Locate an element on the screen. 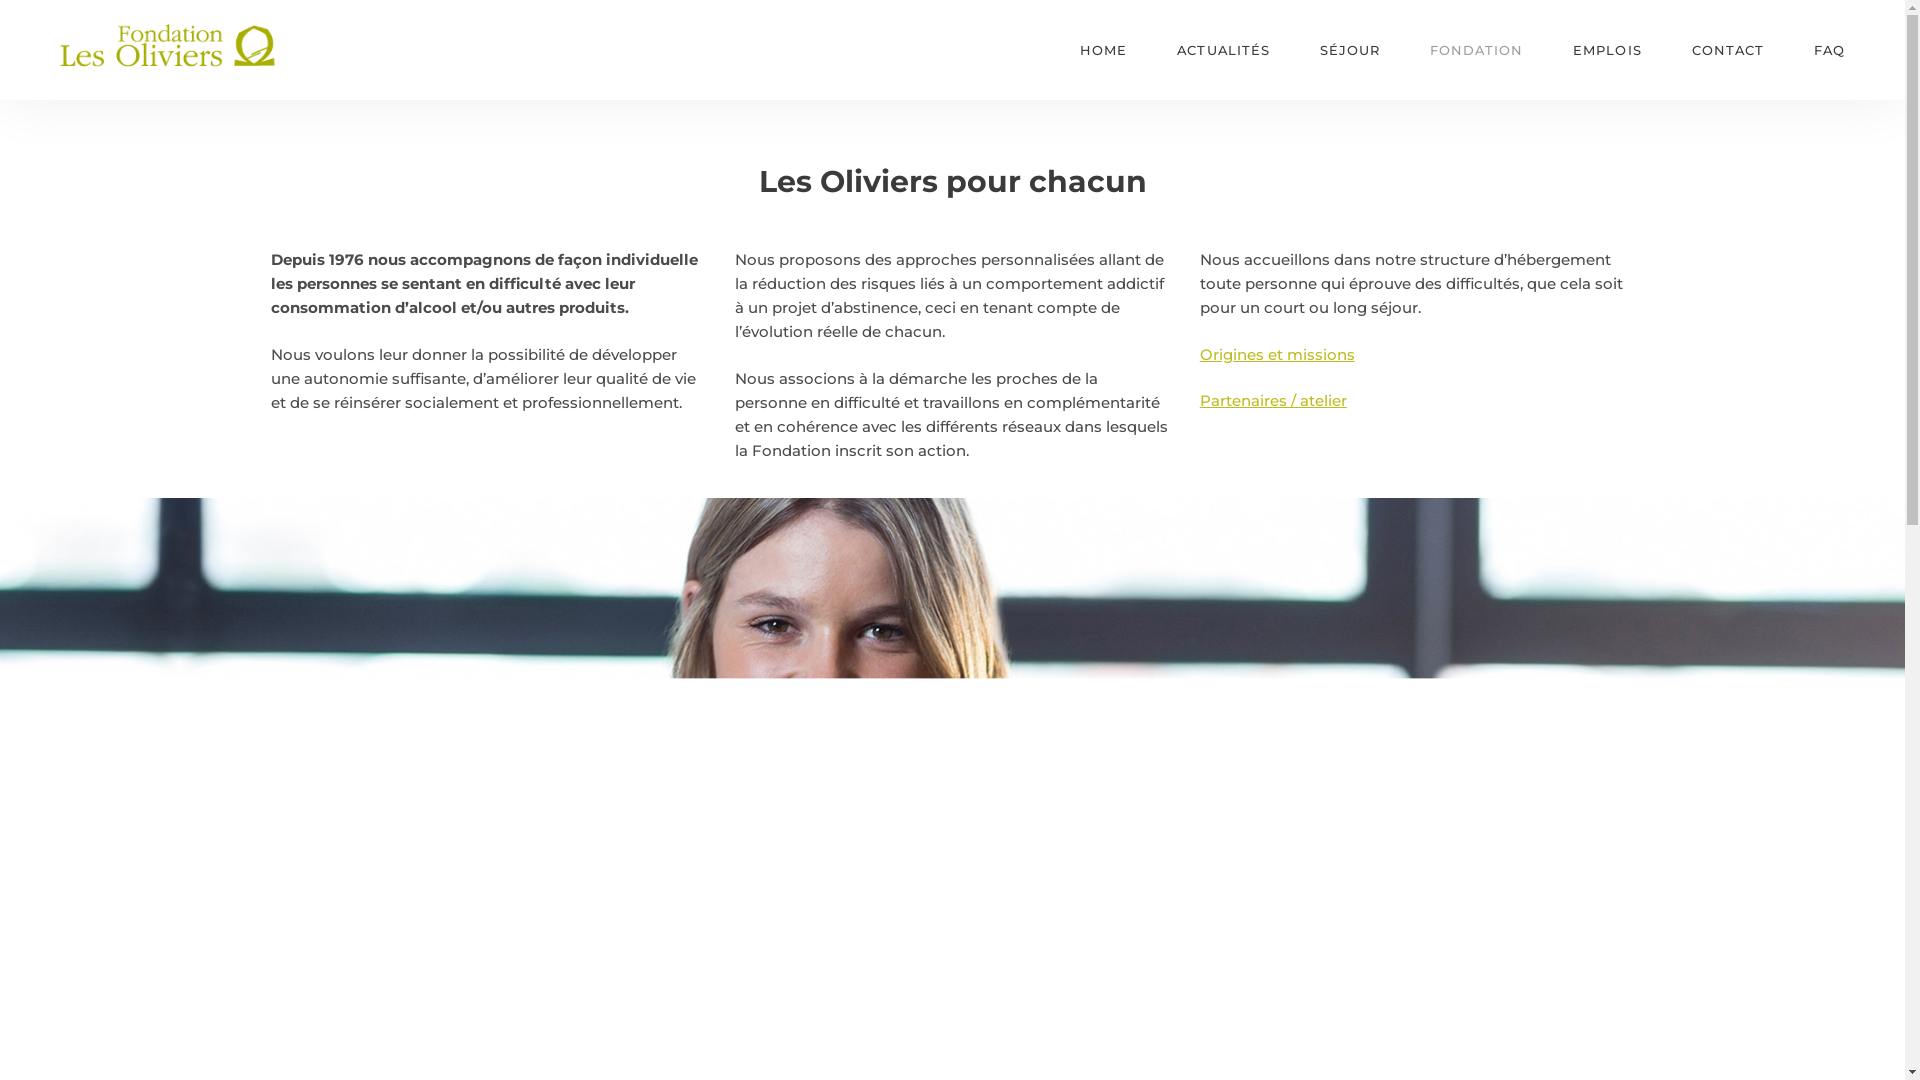 The image size is (1920, 1080). FAQ is located at coordinates (1830, 50).